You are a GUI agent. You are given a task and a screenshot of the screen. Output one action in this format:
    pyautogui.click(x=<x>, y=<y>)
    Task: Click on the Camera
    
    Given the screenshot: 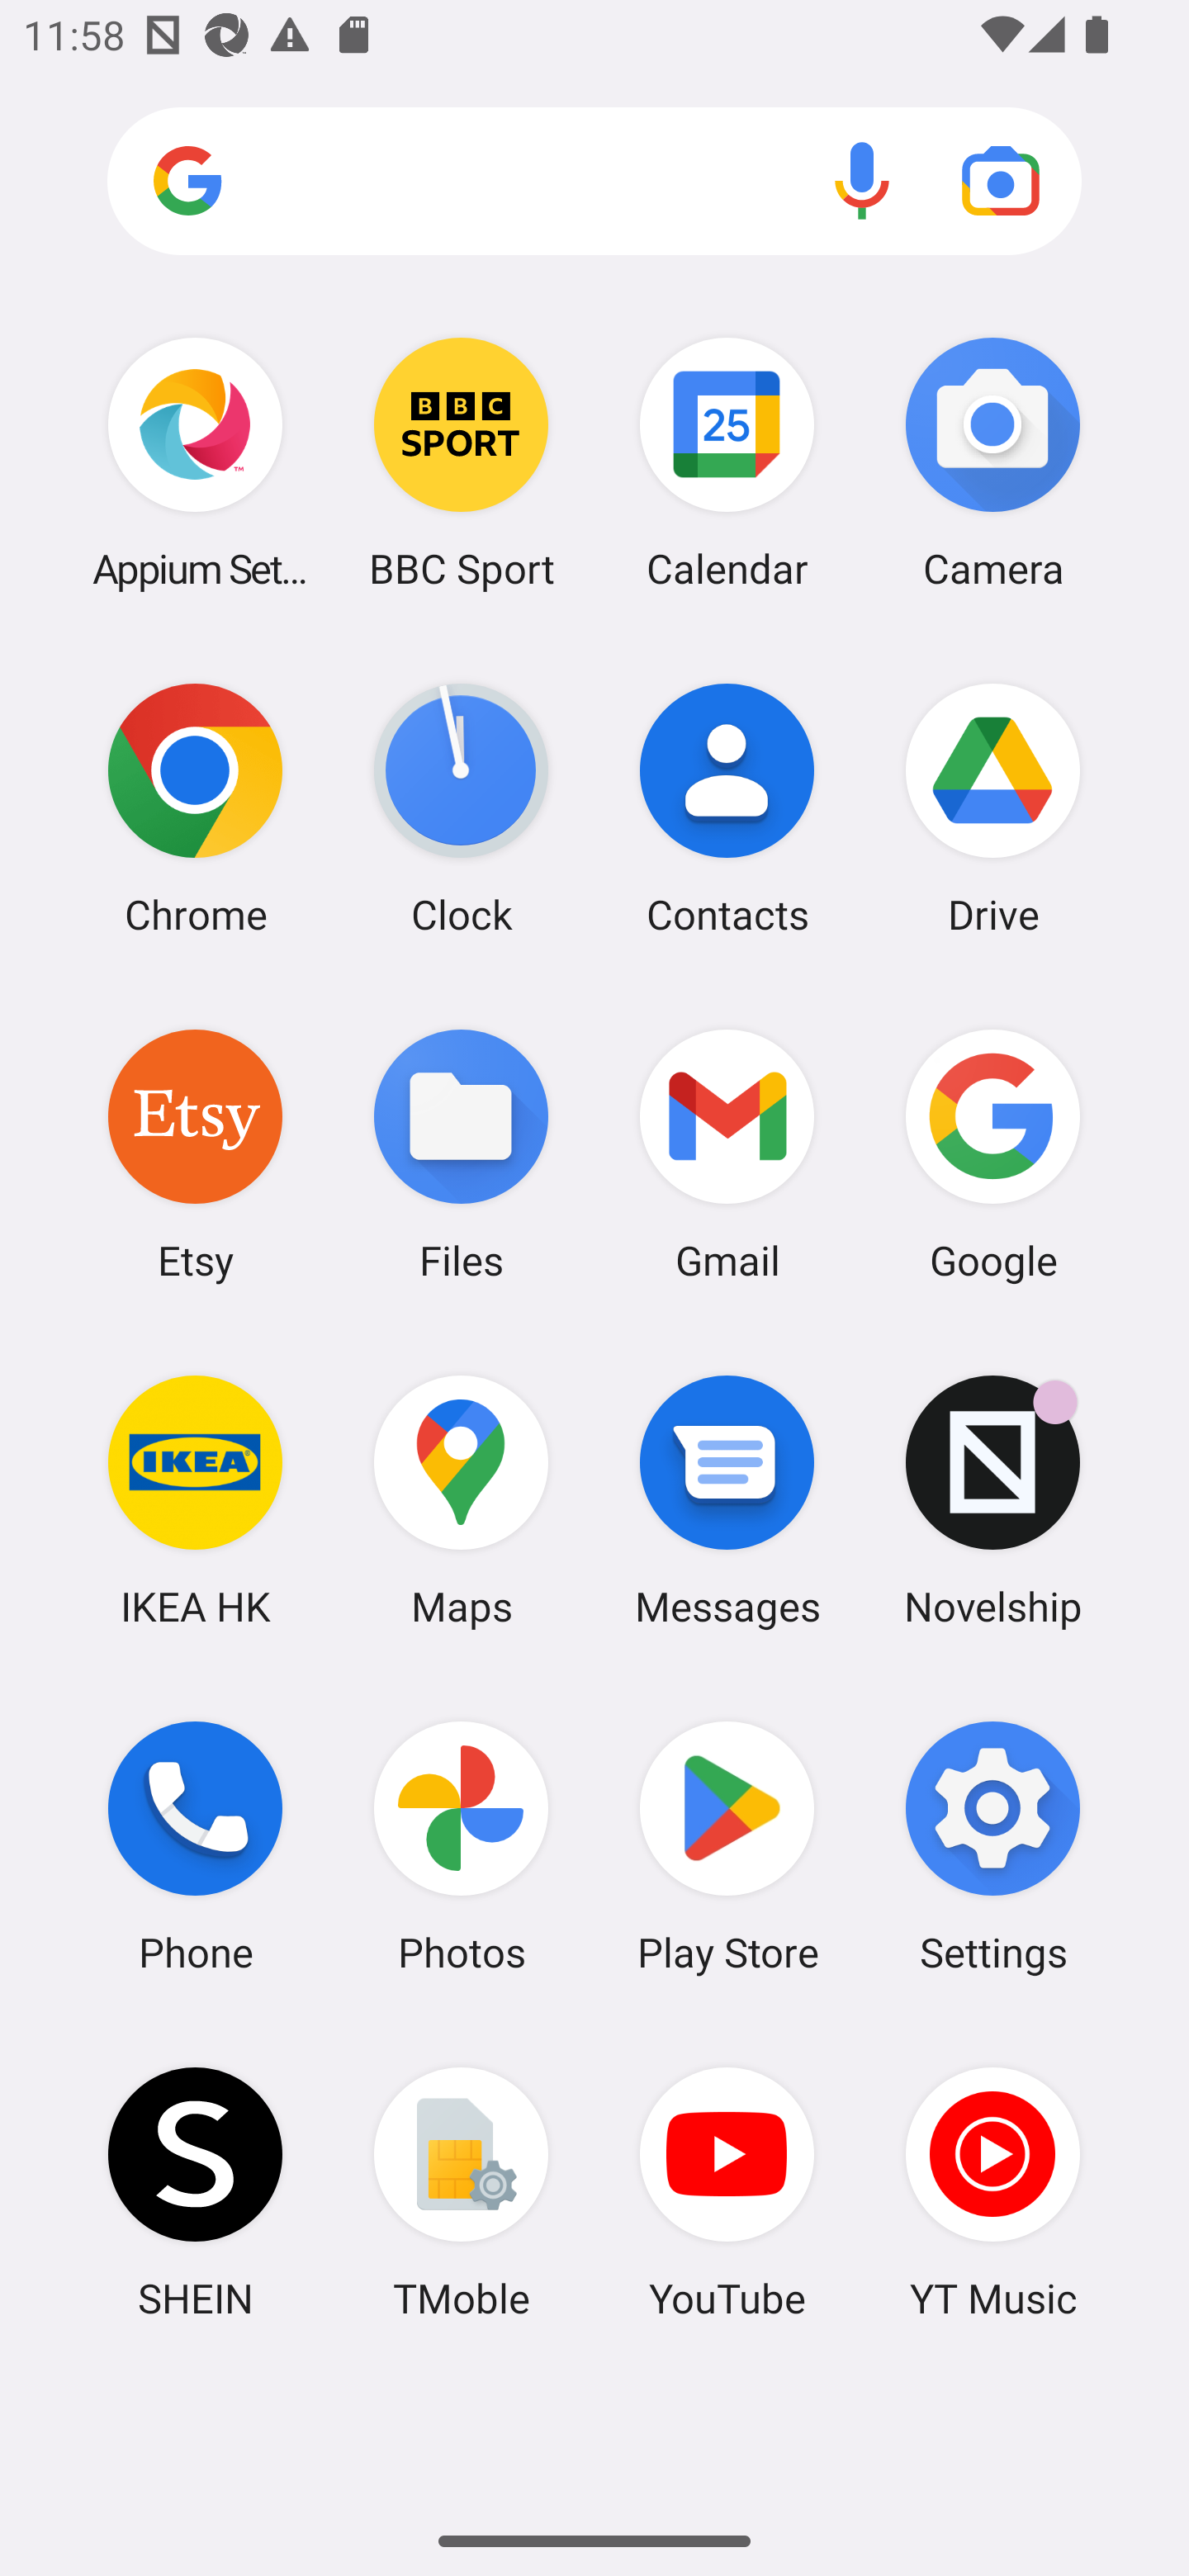 What is the action you would take?
    pyautogui.click(x=992, y=462)
    